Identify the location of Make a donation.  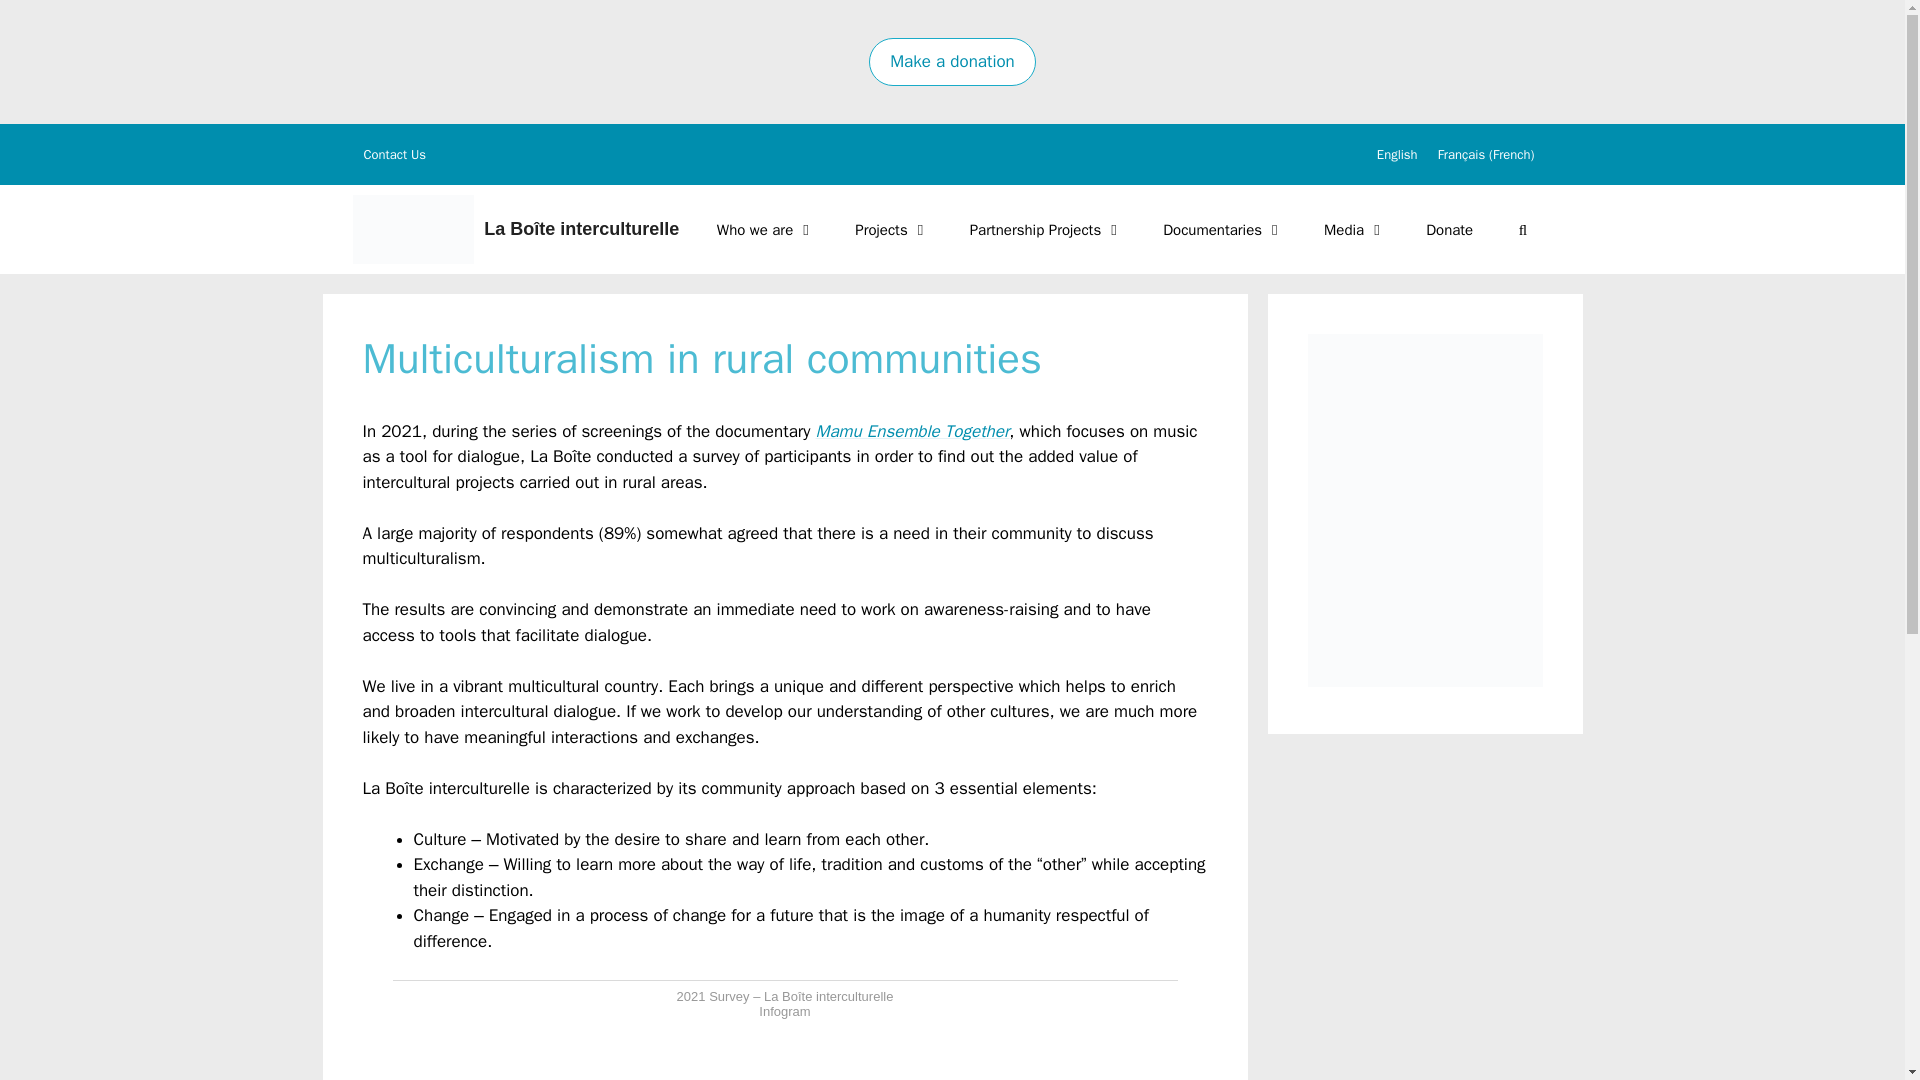
(952, 61).